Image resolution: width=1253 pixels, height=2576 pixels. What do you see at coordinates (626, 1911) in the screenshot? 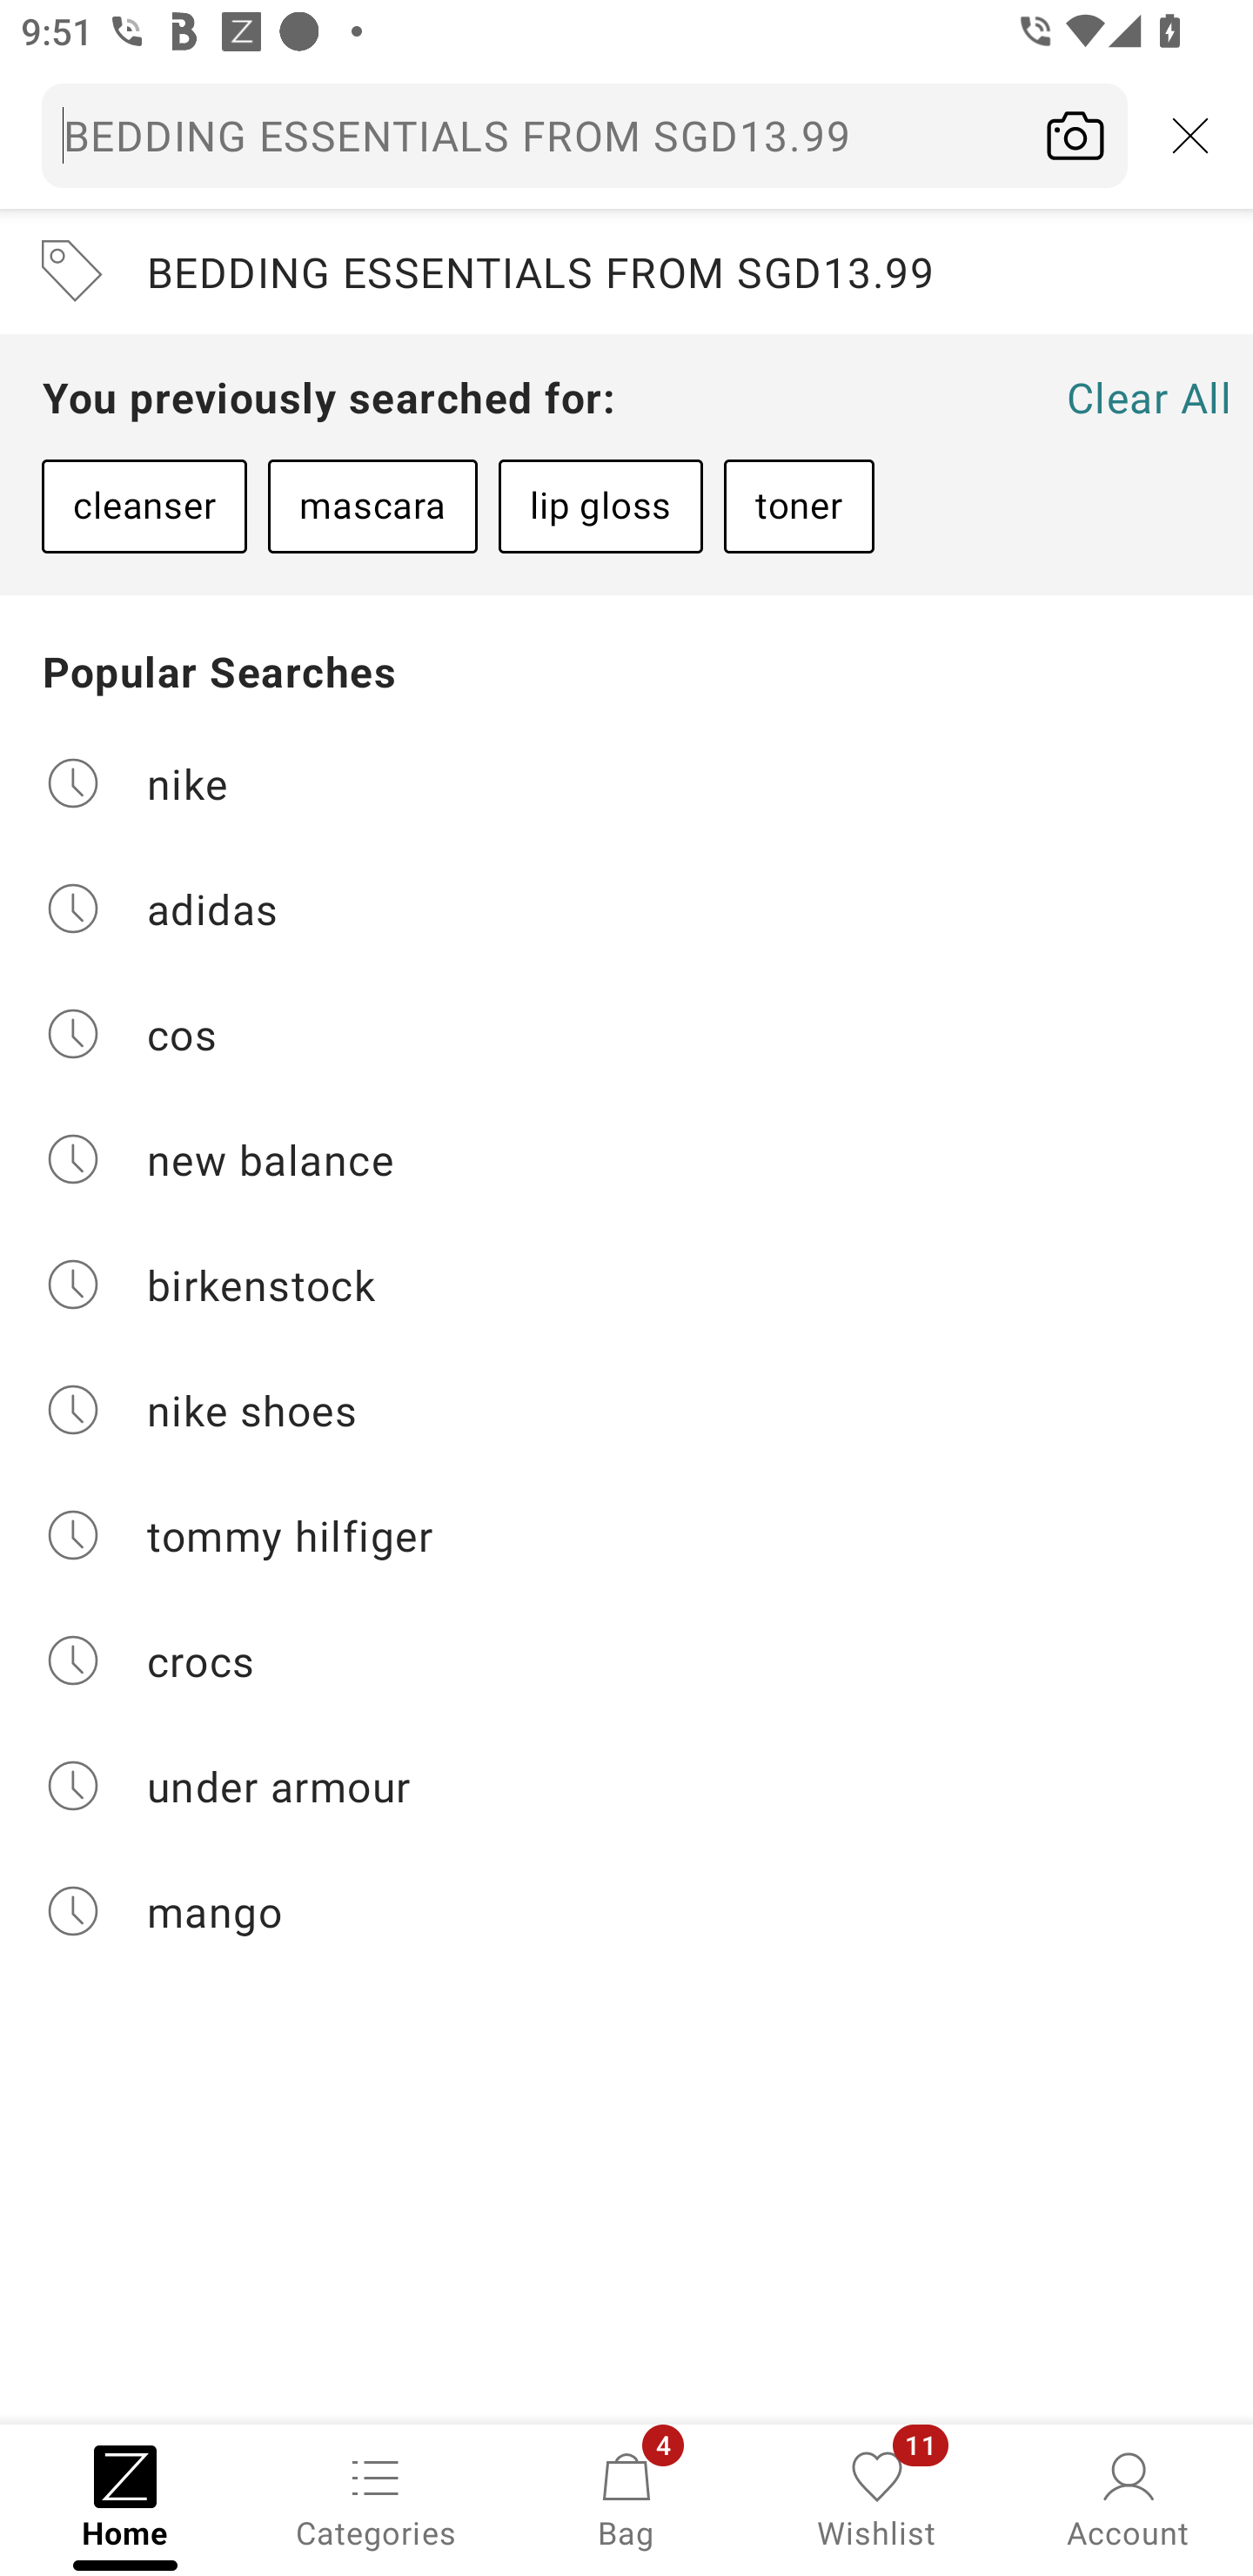
I see `mango` at bounding box center [626, 1911].